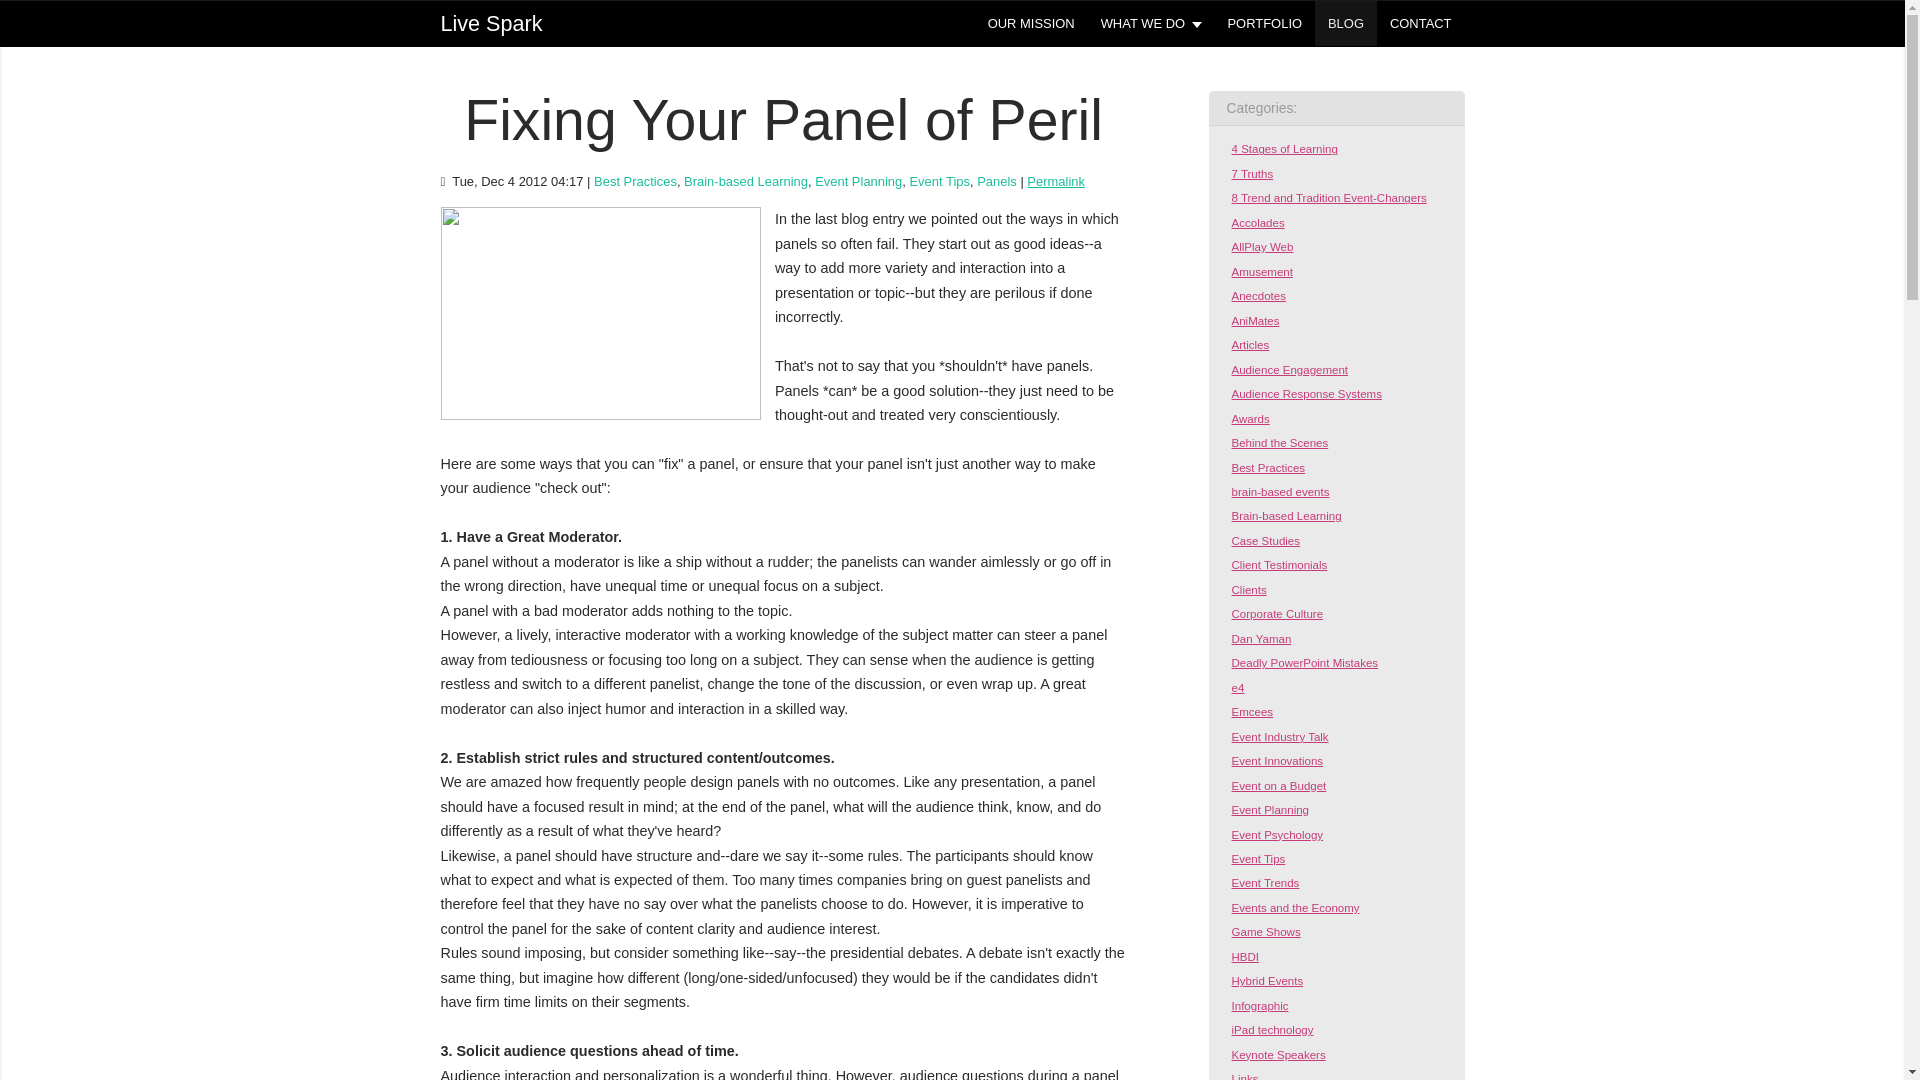 Image resolution: width=1920 pixels, height=1080 pixels. Describe the element at coordinates (1152, 24) in the screenshot. I see `WHAT WE DO` at that location.